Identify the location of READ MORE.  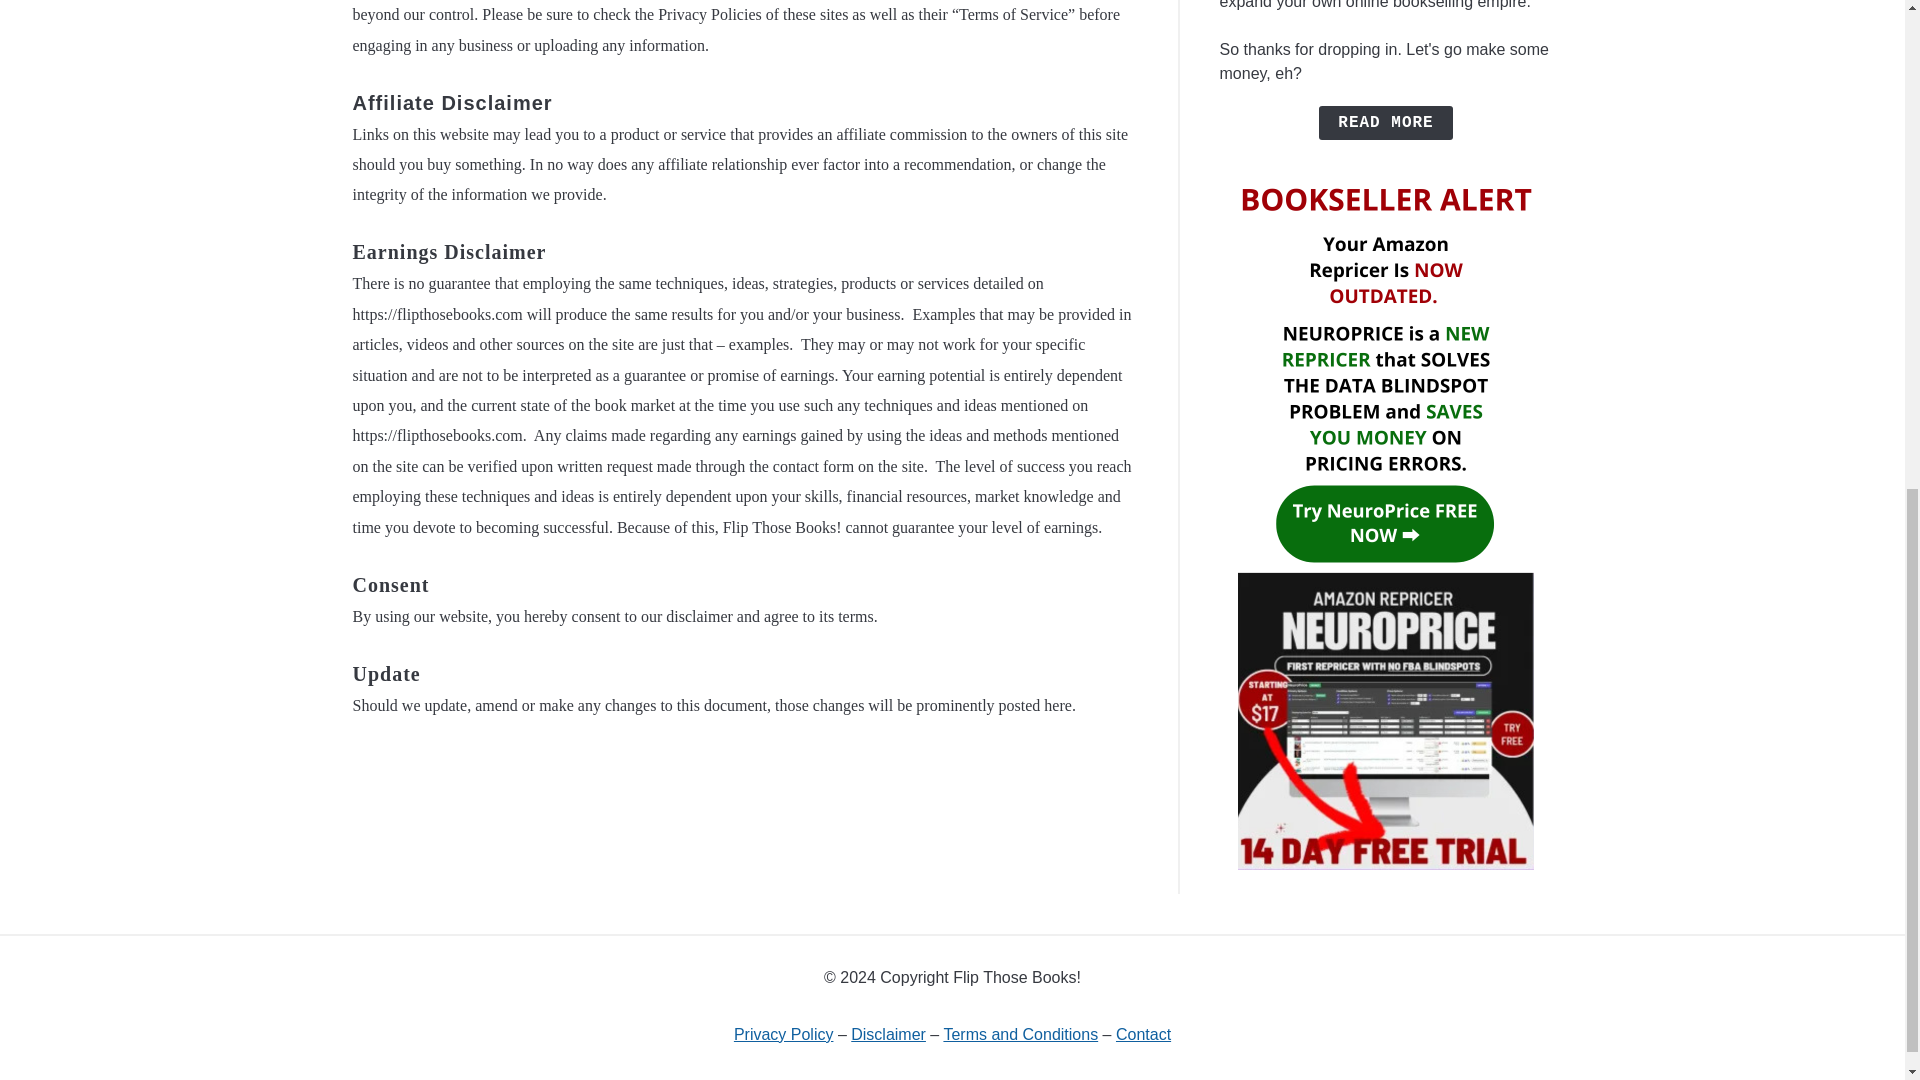
(1385, 122).